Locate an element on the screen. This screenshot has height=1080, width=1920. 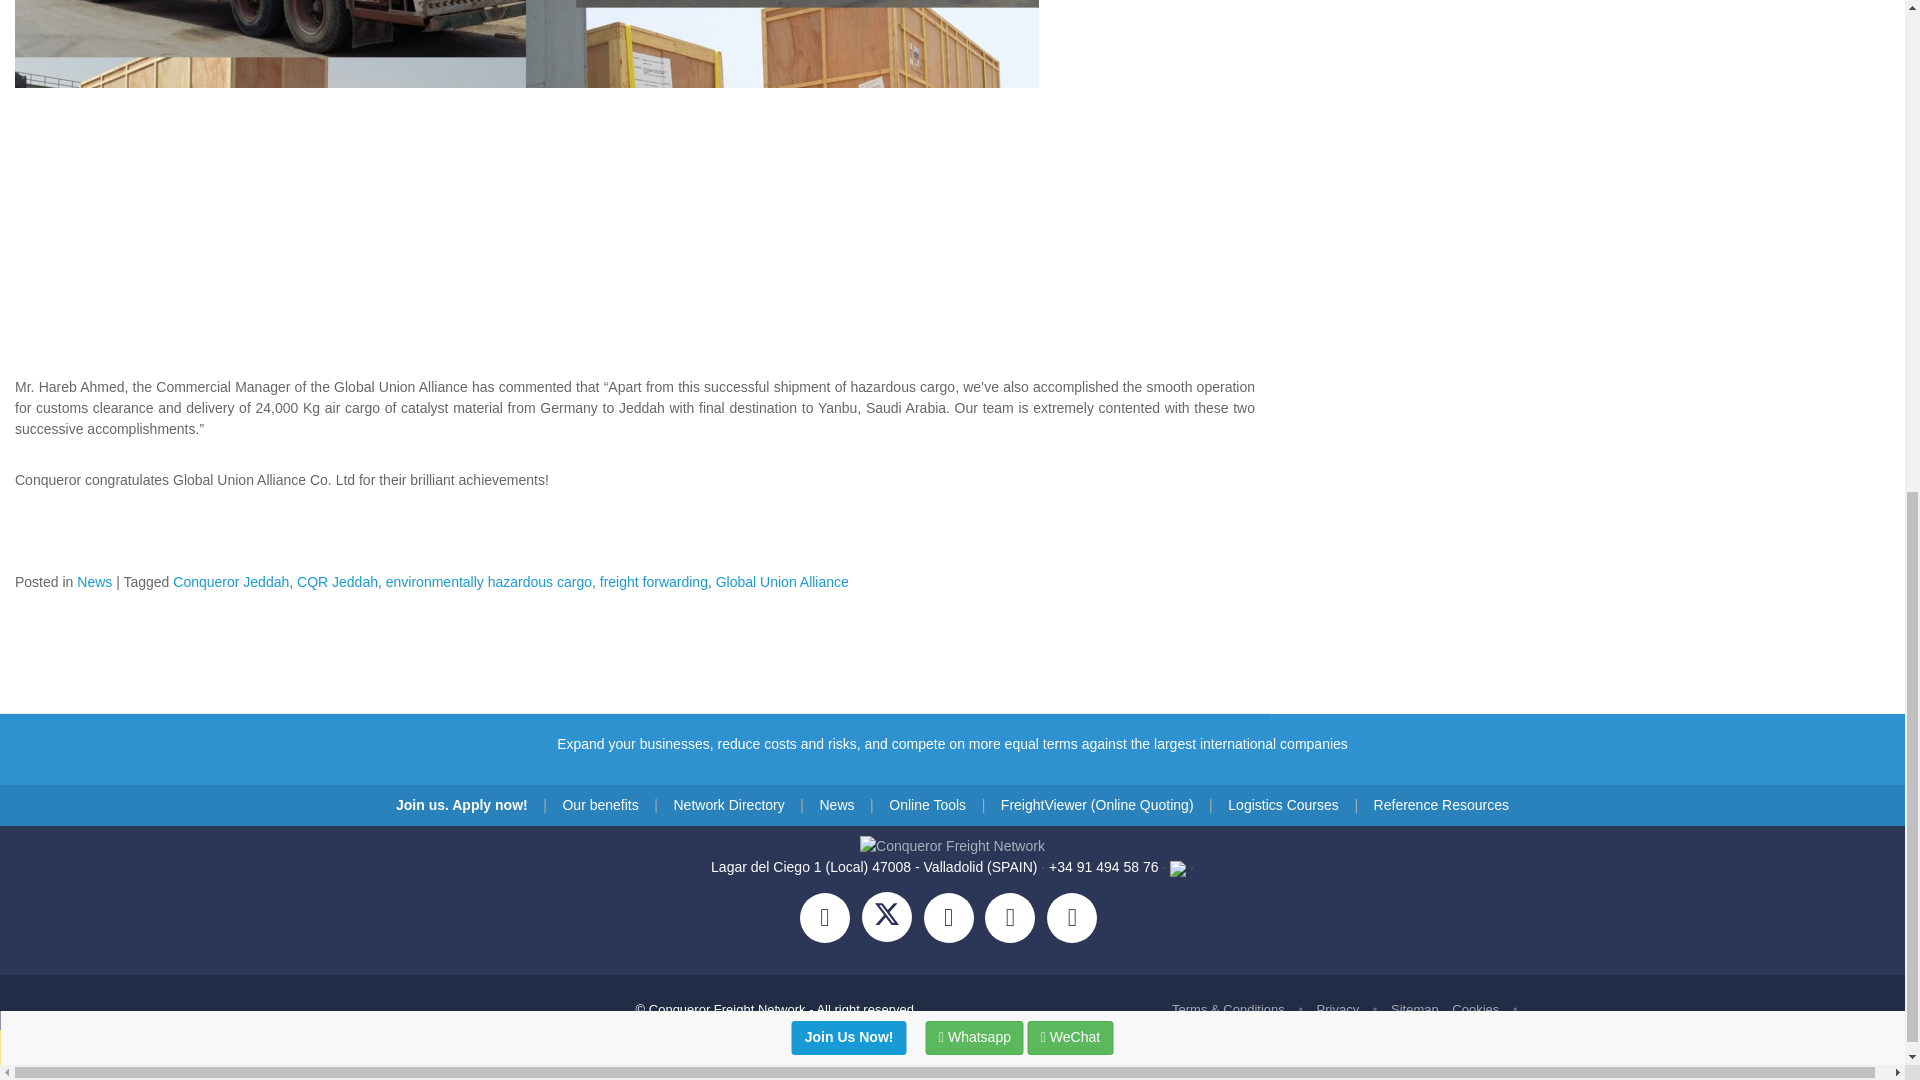
Youtube is located at coordinates (1076, 920).